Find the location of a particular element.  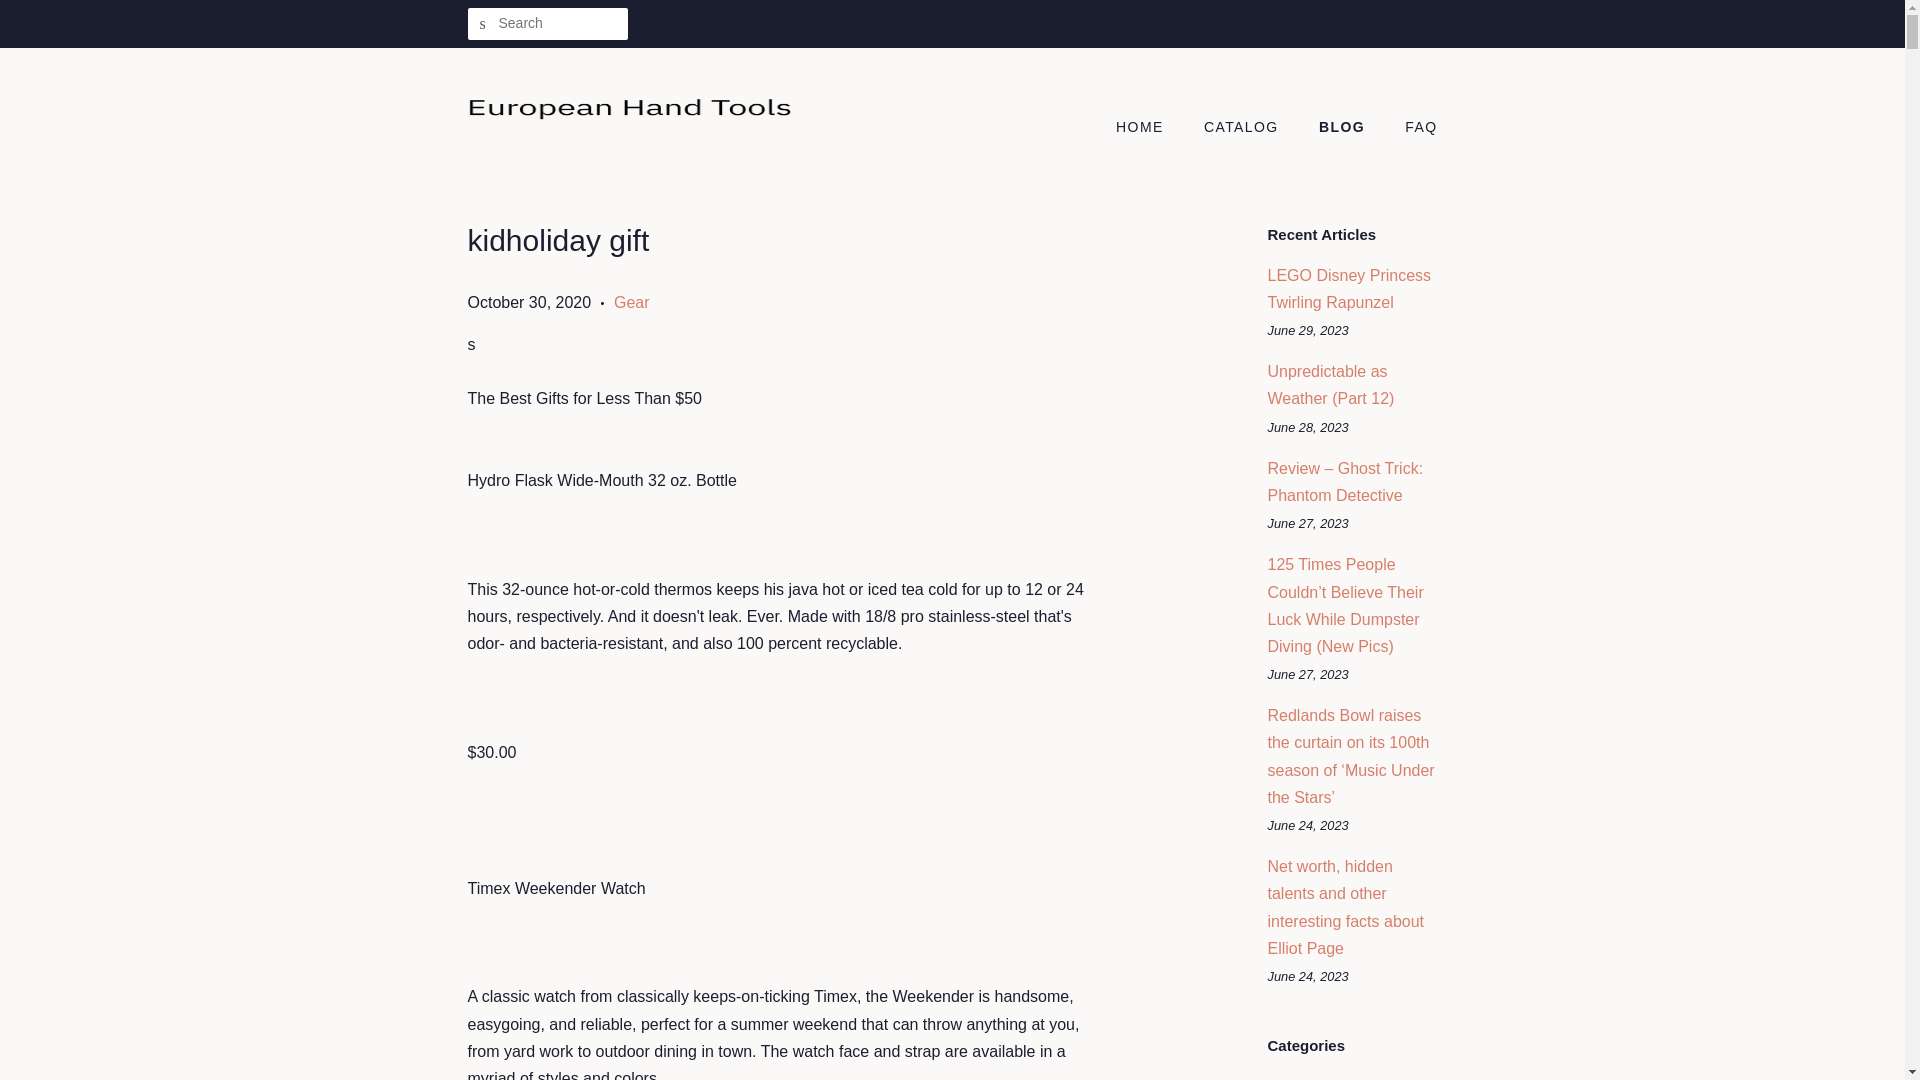

BLOG is located at coordinates (1344, 128).